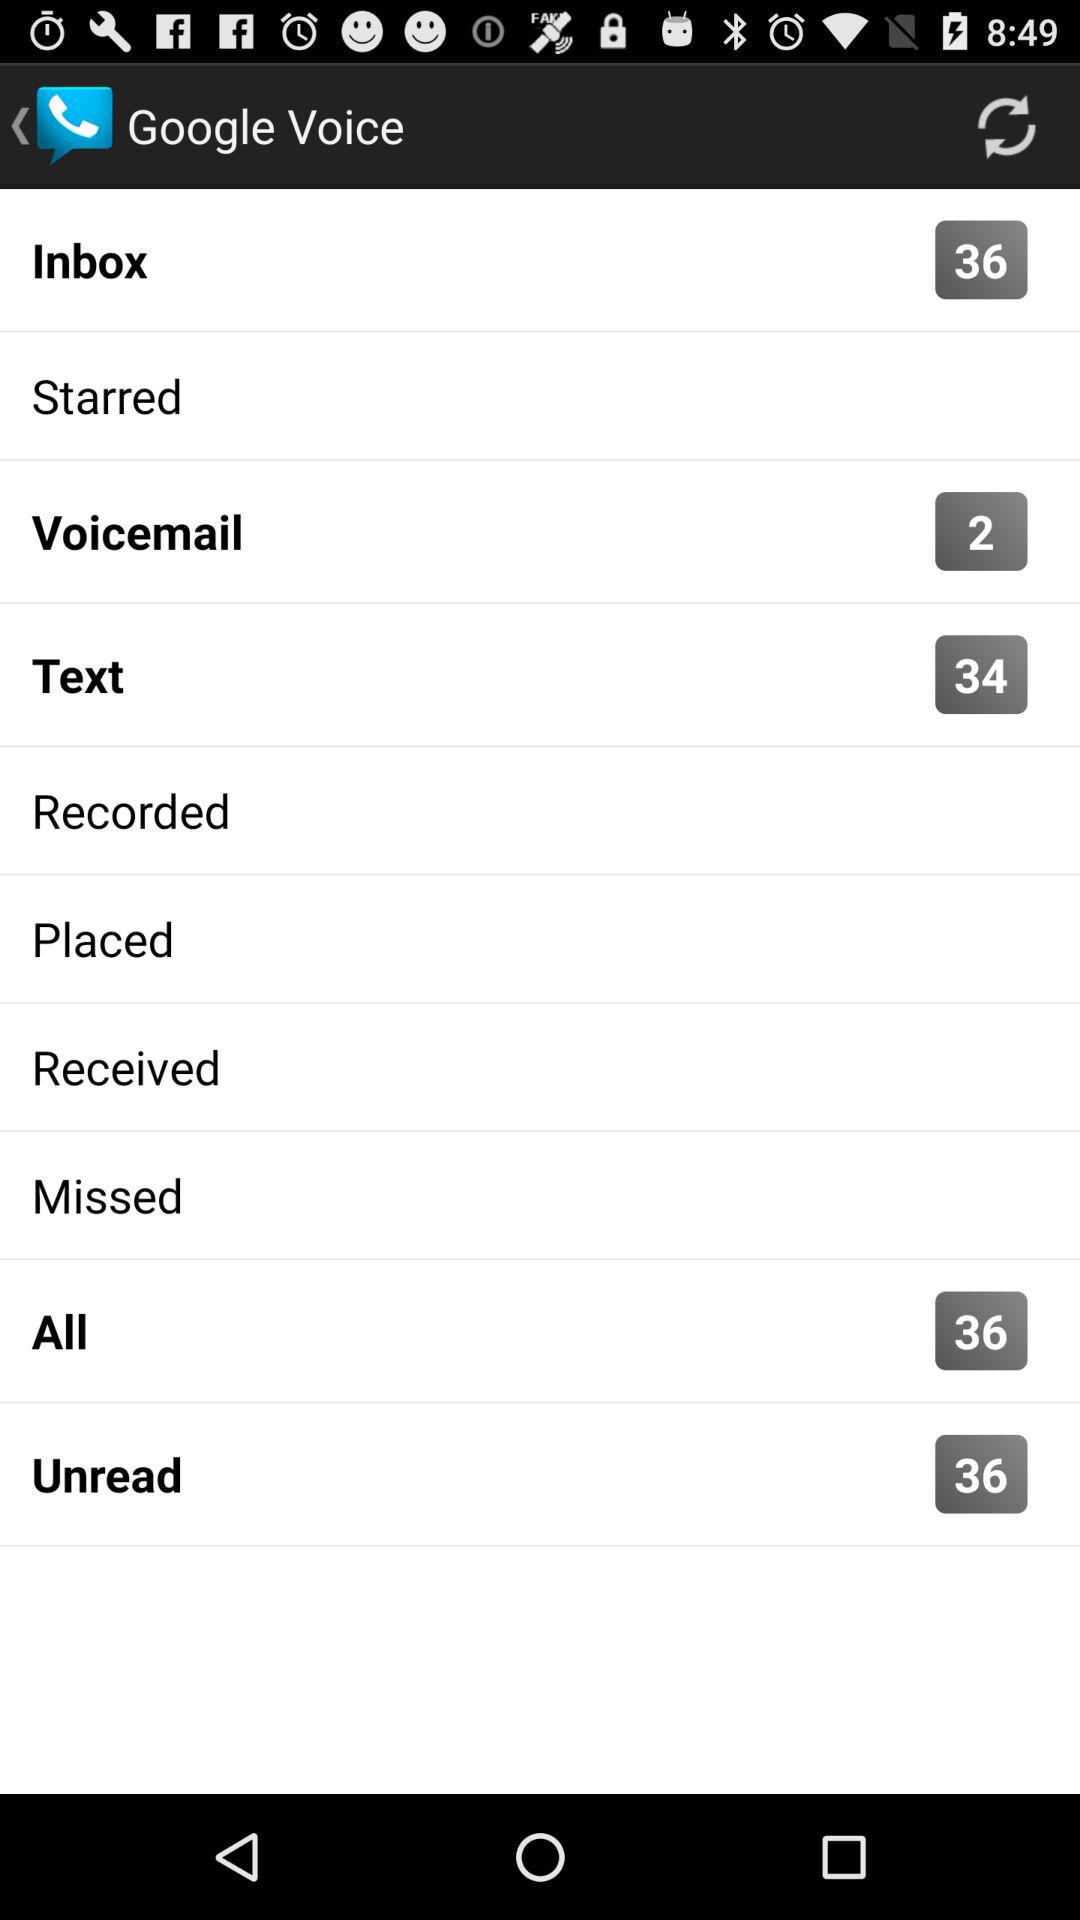  What do you see at coordinates (478, 1474) in the screenshot?
I see `open icon next to 36` at bounding box center [478, 1474].